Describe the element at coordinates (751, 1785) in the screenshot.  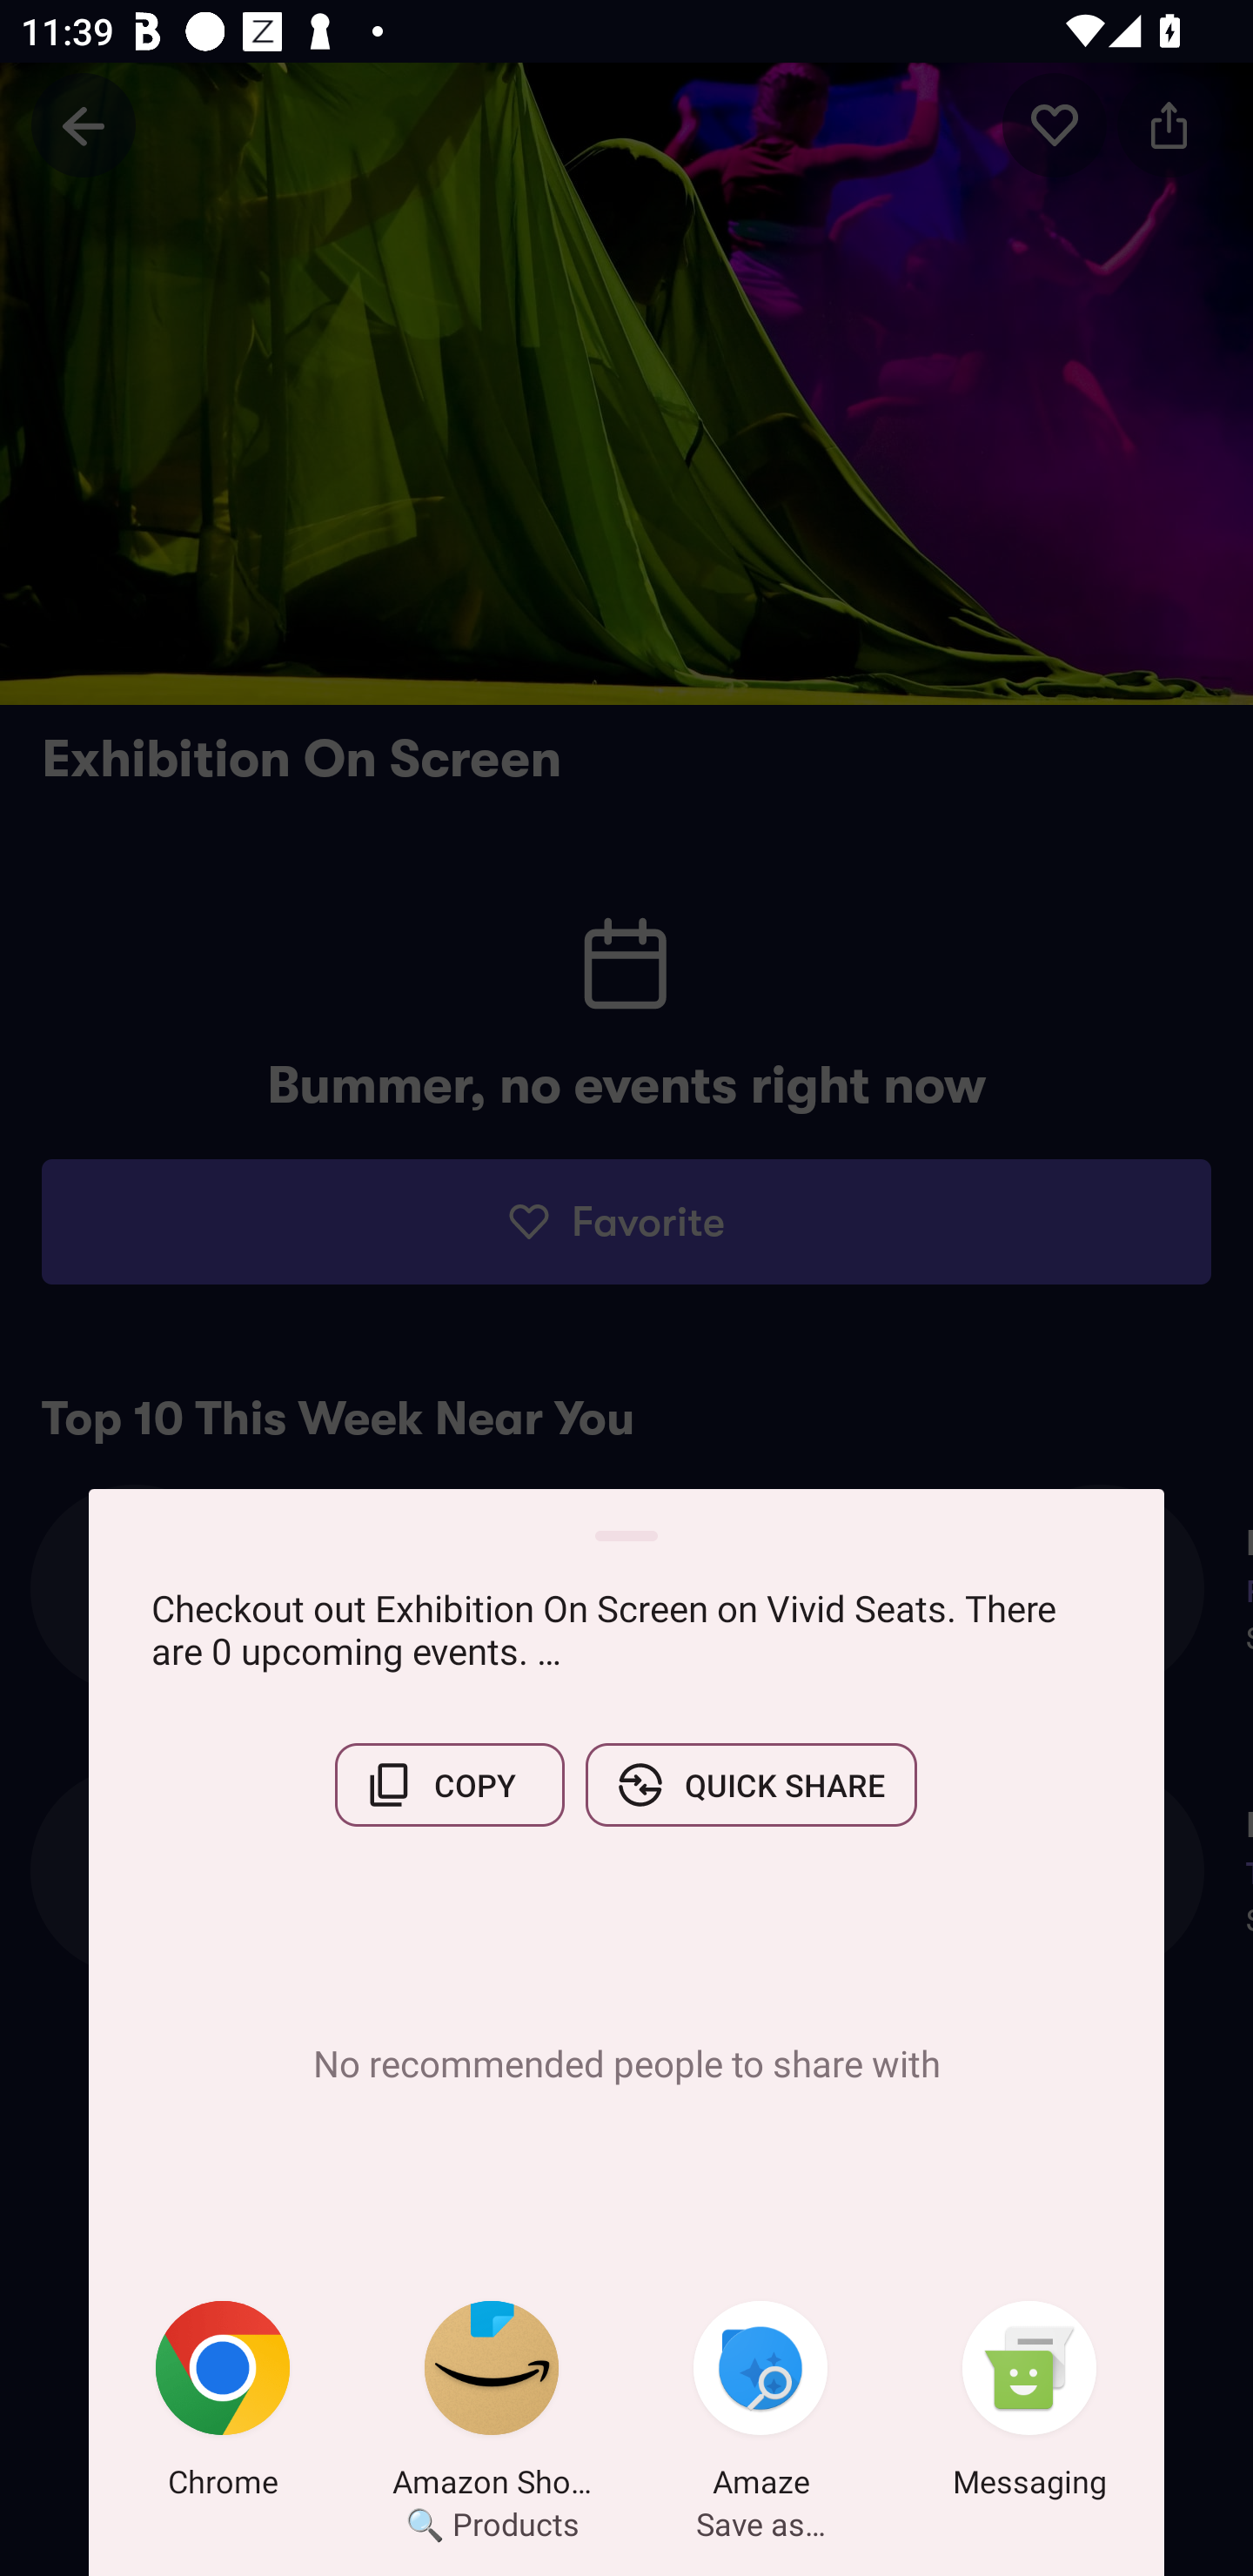
I see `QUICK SHARE` at that location.